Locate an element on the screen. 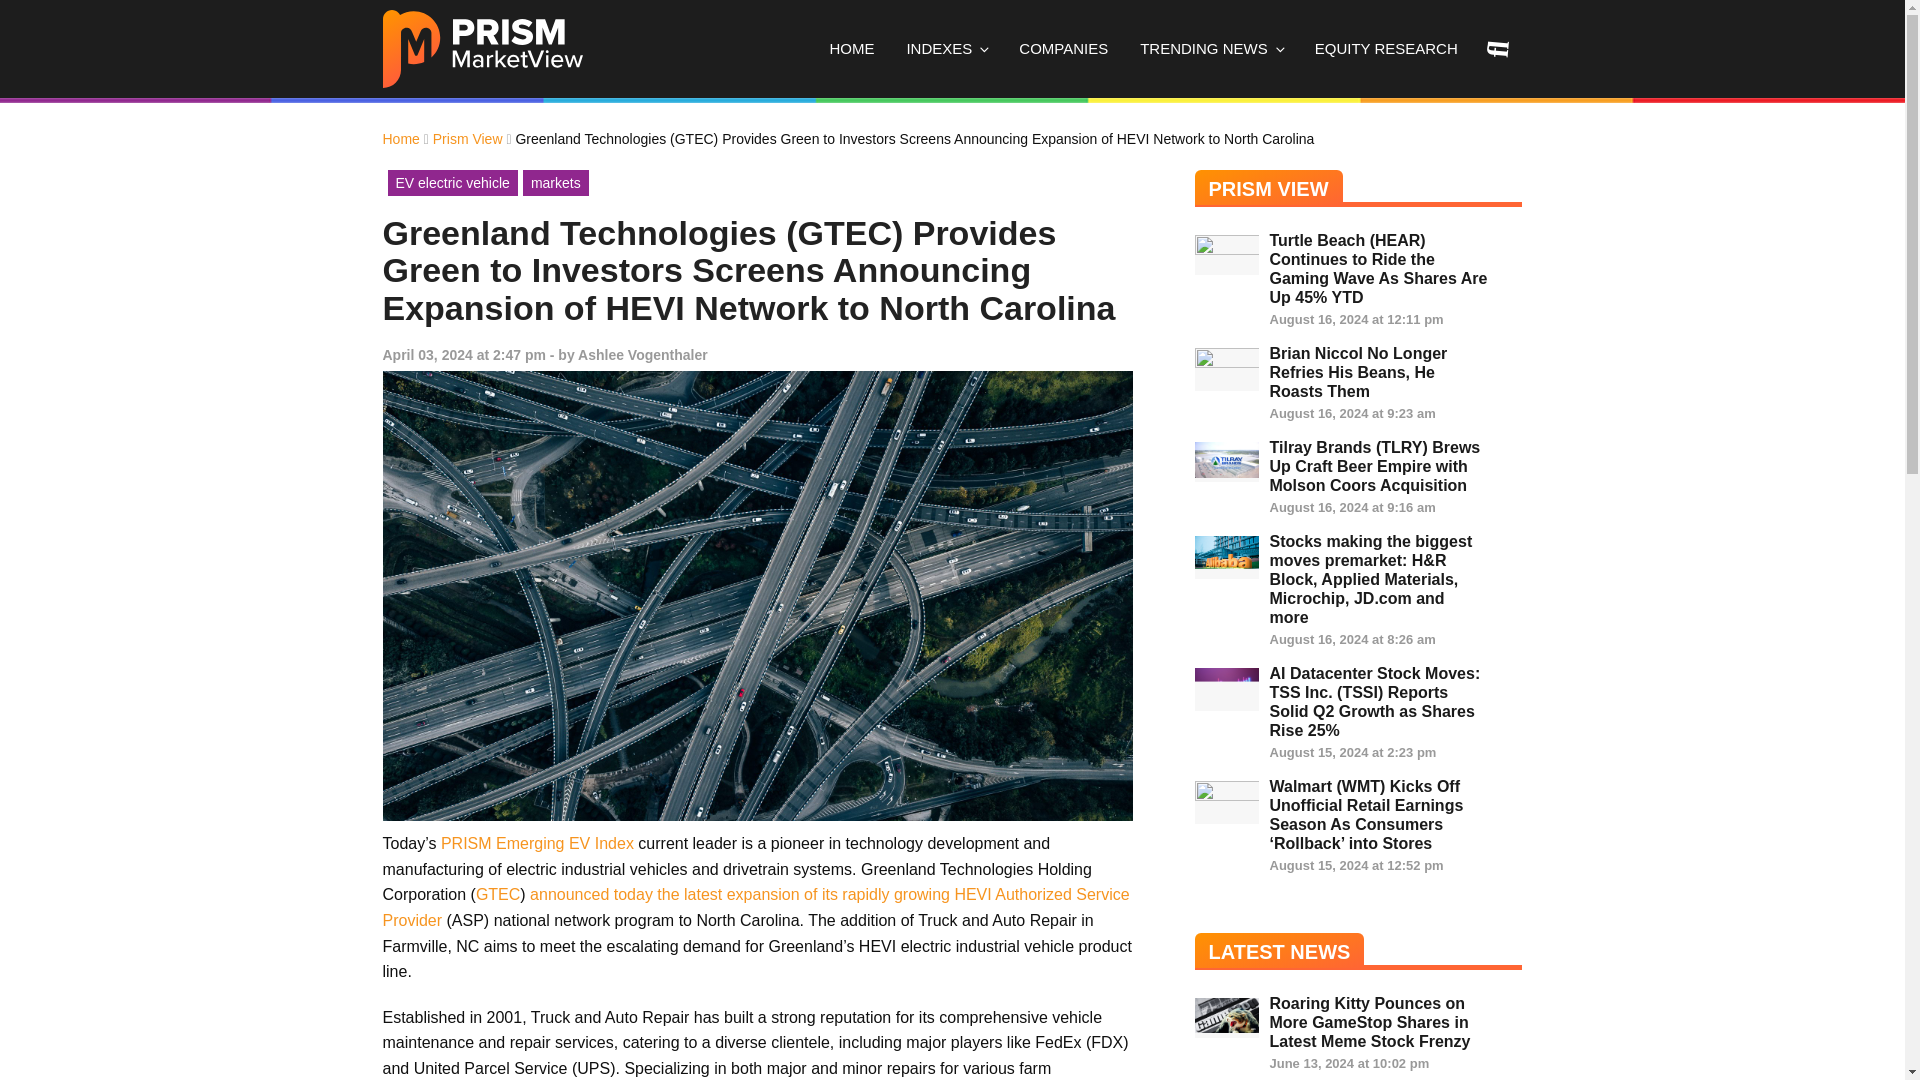  COMPANIES is located at coordinates (1062, 49).